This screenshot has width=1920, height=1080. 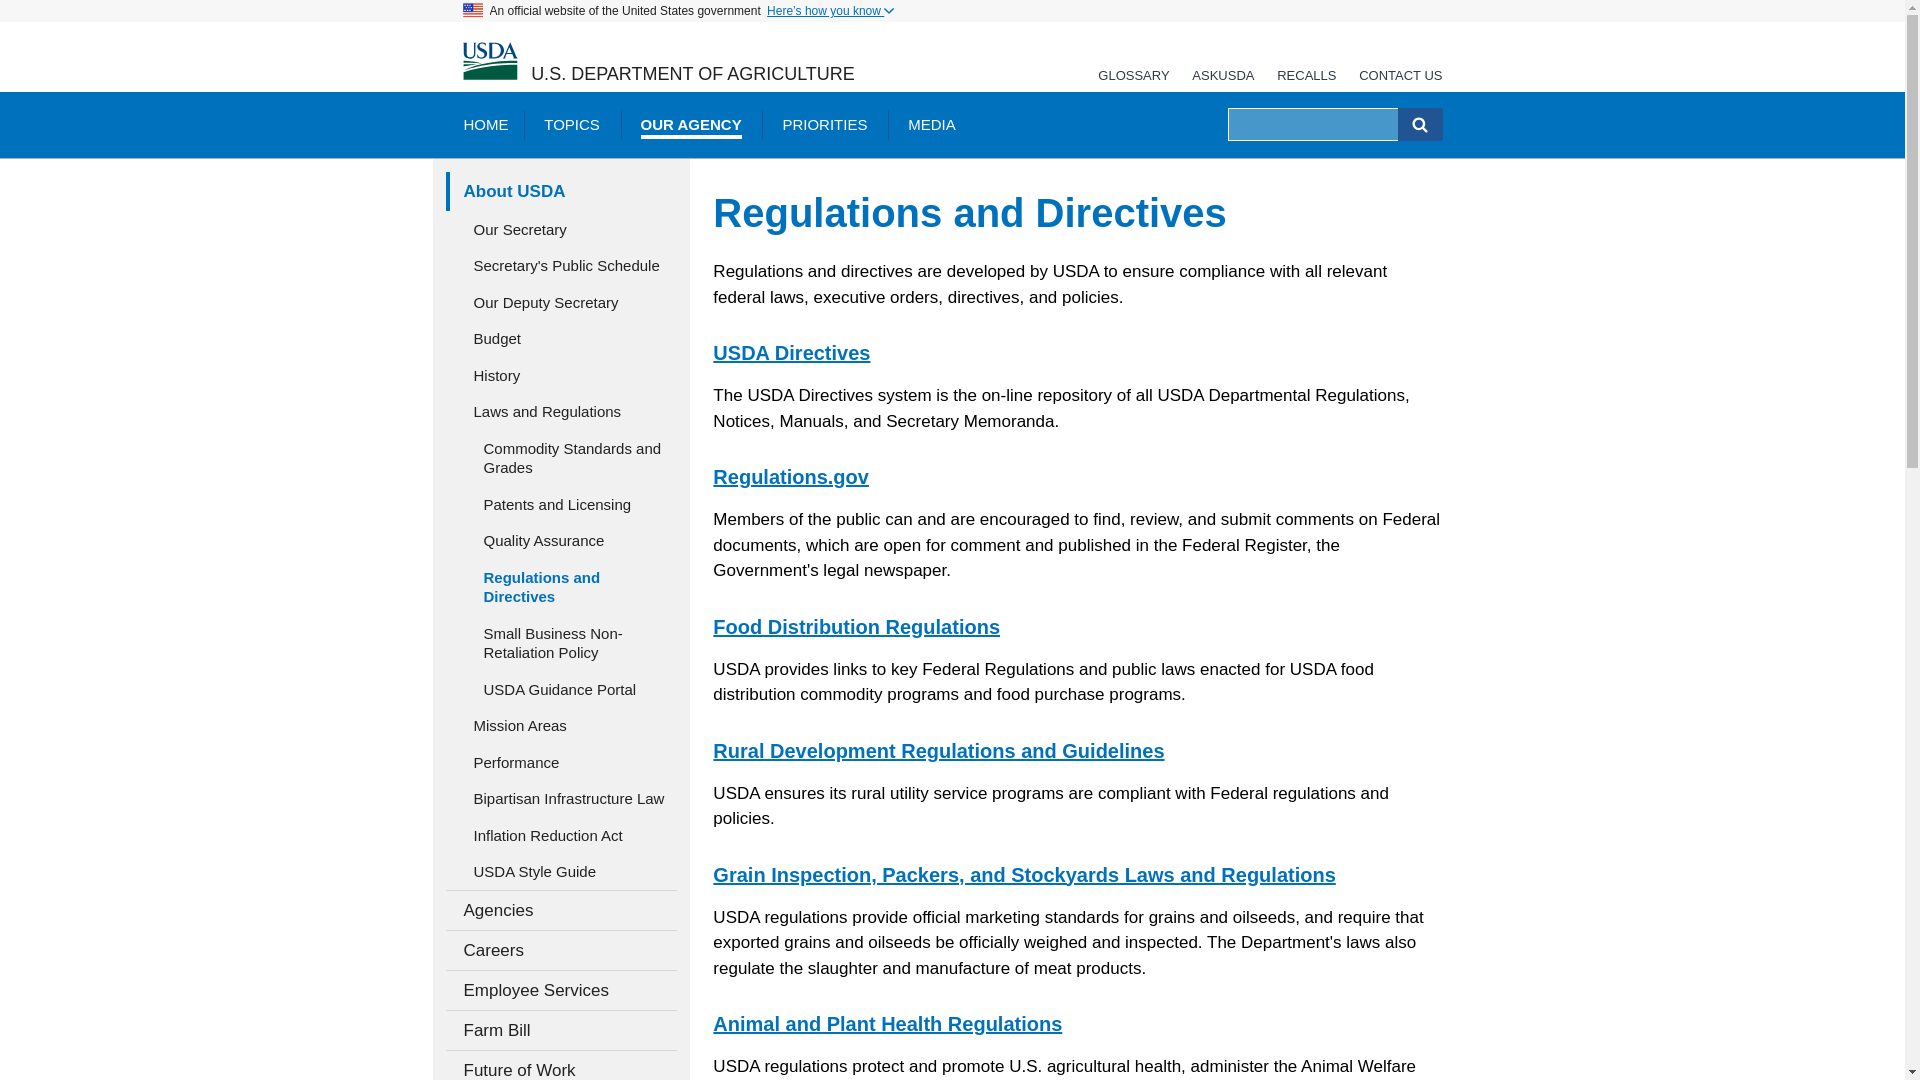 I want to click on U.S. DEPARTMENT OF AGRICULTURE, so click(x=692, y=74).